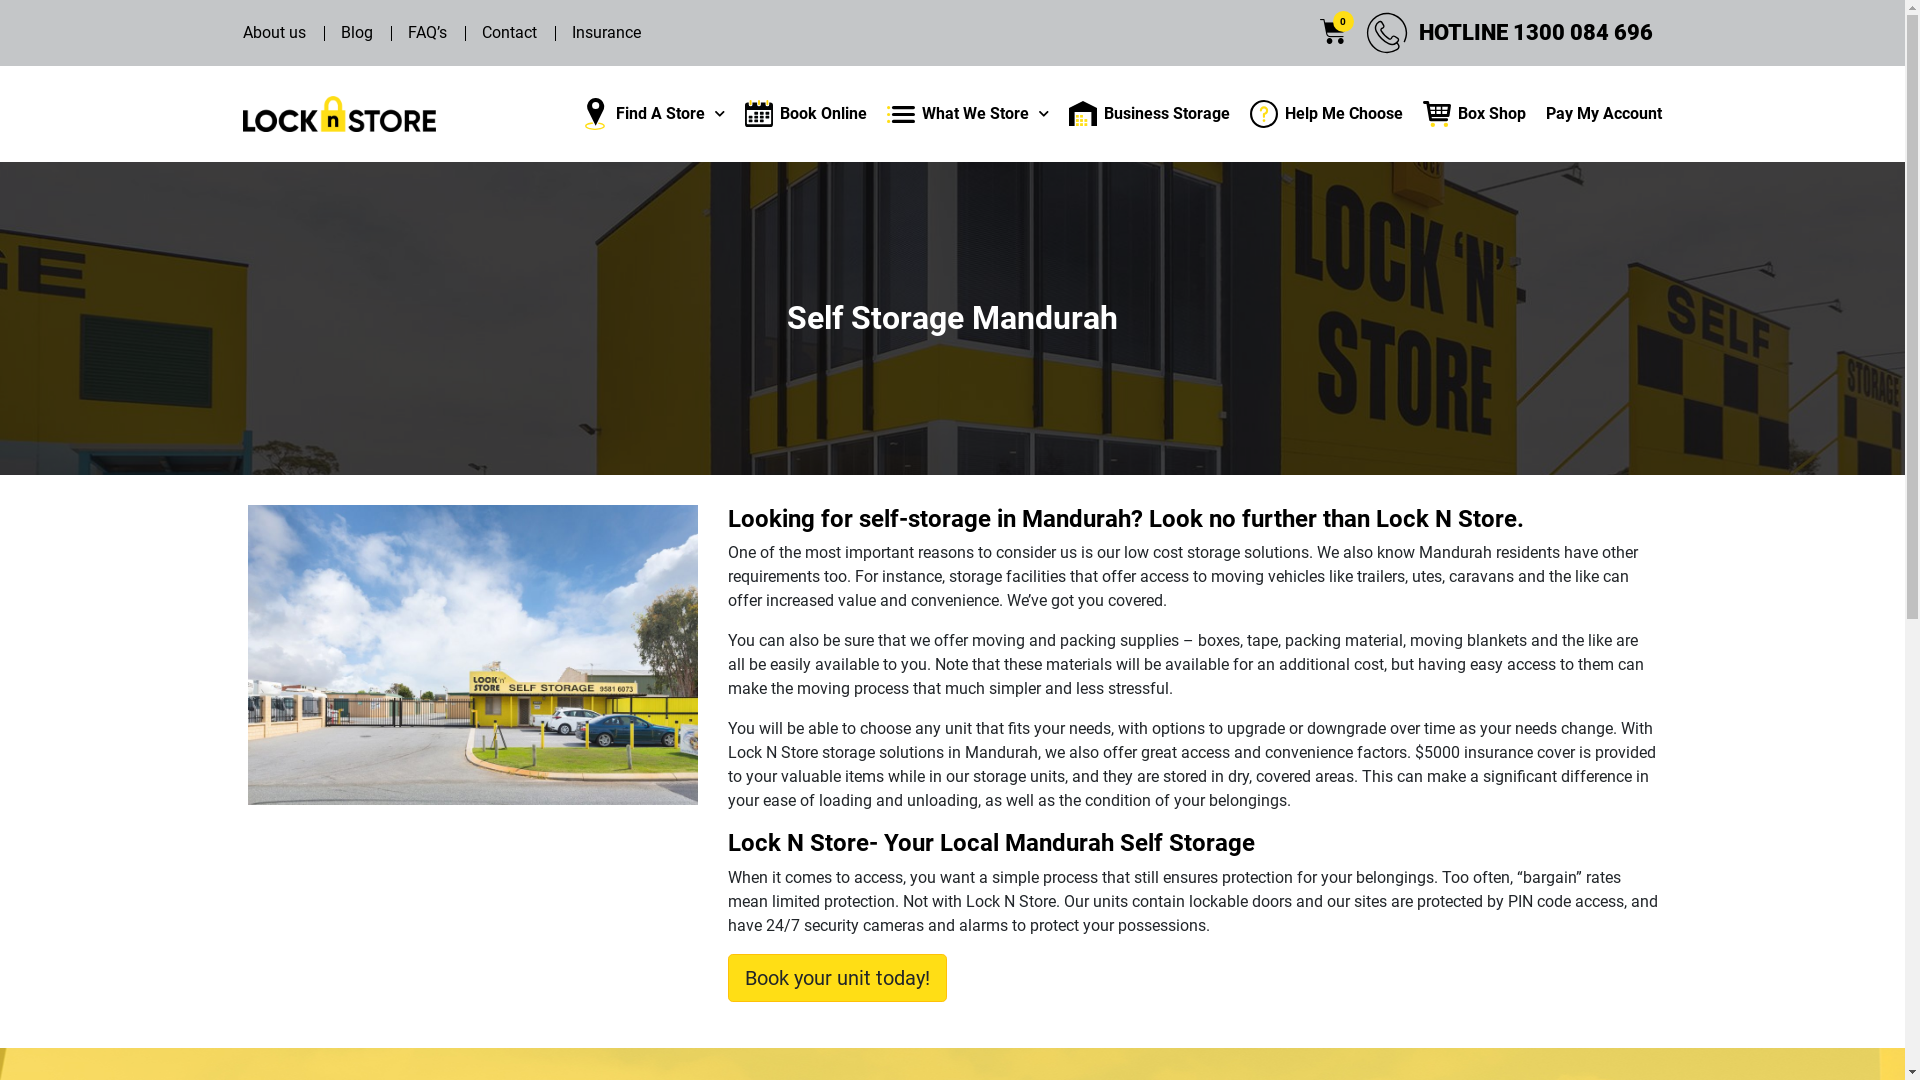 Image resolution: width=1920 pixels, height=1080 pixels. Describe the element at coordinates (510, 33) in the screenshot. I see `Contact` at that location.